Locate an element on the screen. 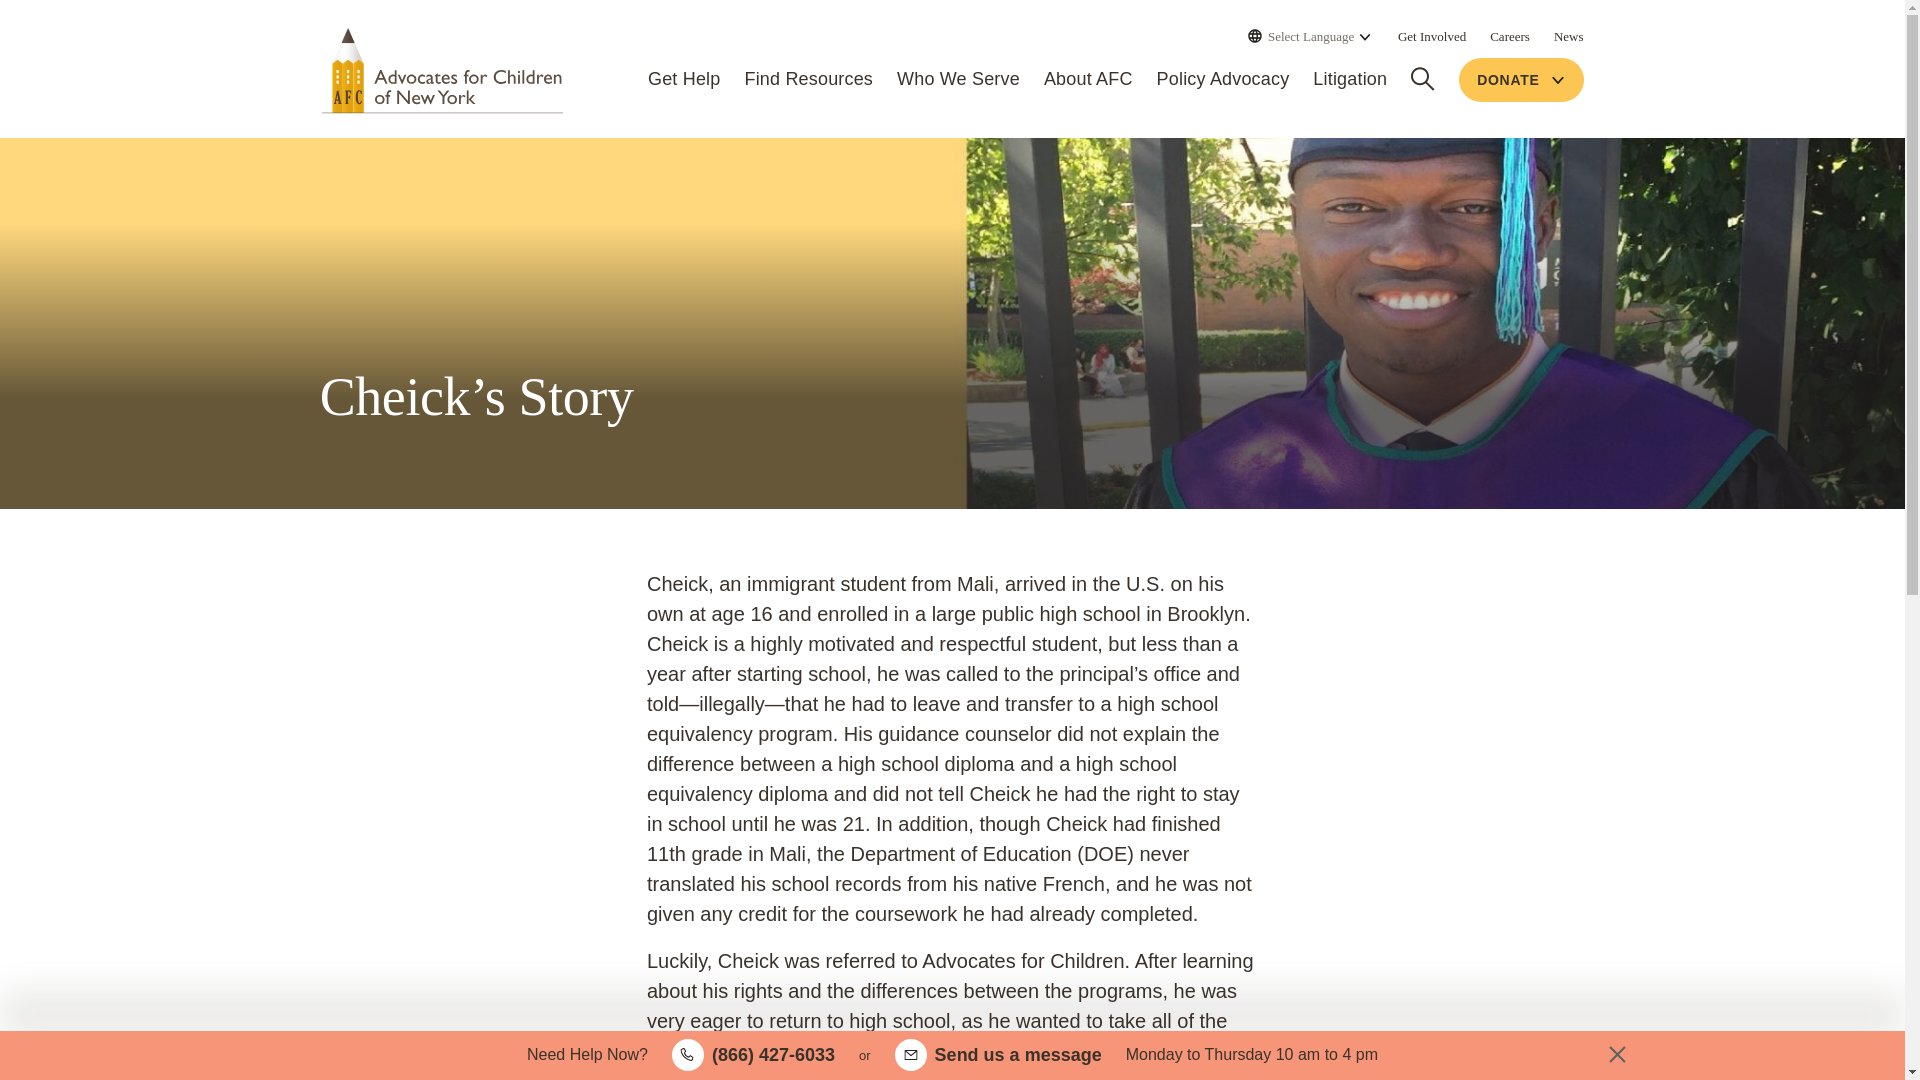 The width and height of the screenshot is (1920, 1080). News is located at coordinates (1568, 36).